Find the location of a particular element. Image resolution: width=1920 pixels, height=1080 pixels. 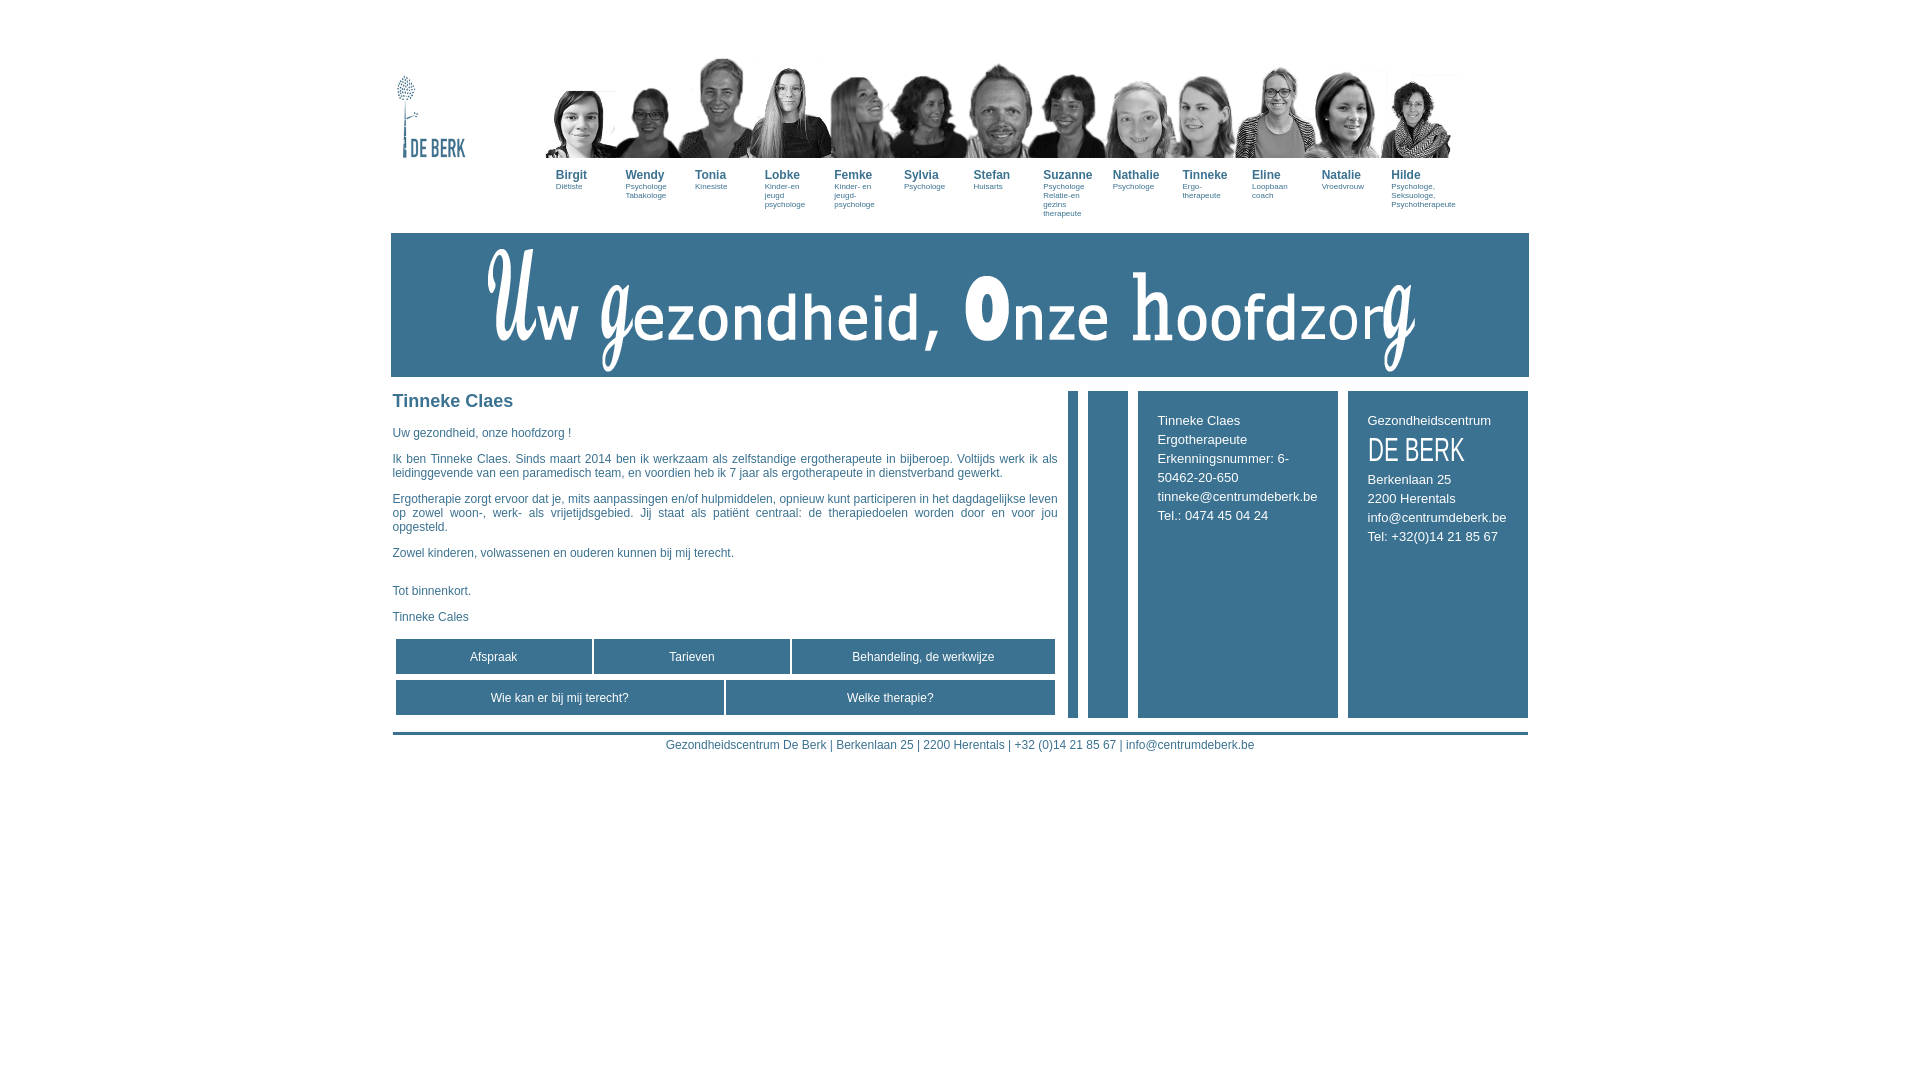

Afspraak is located at coordinates (494, 657).